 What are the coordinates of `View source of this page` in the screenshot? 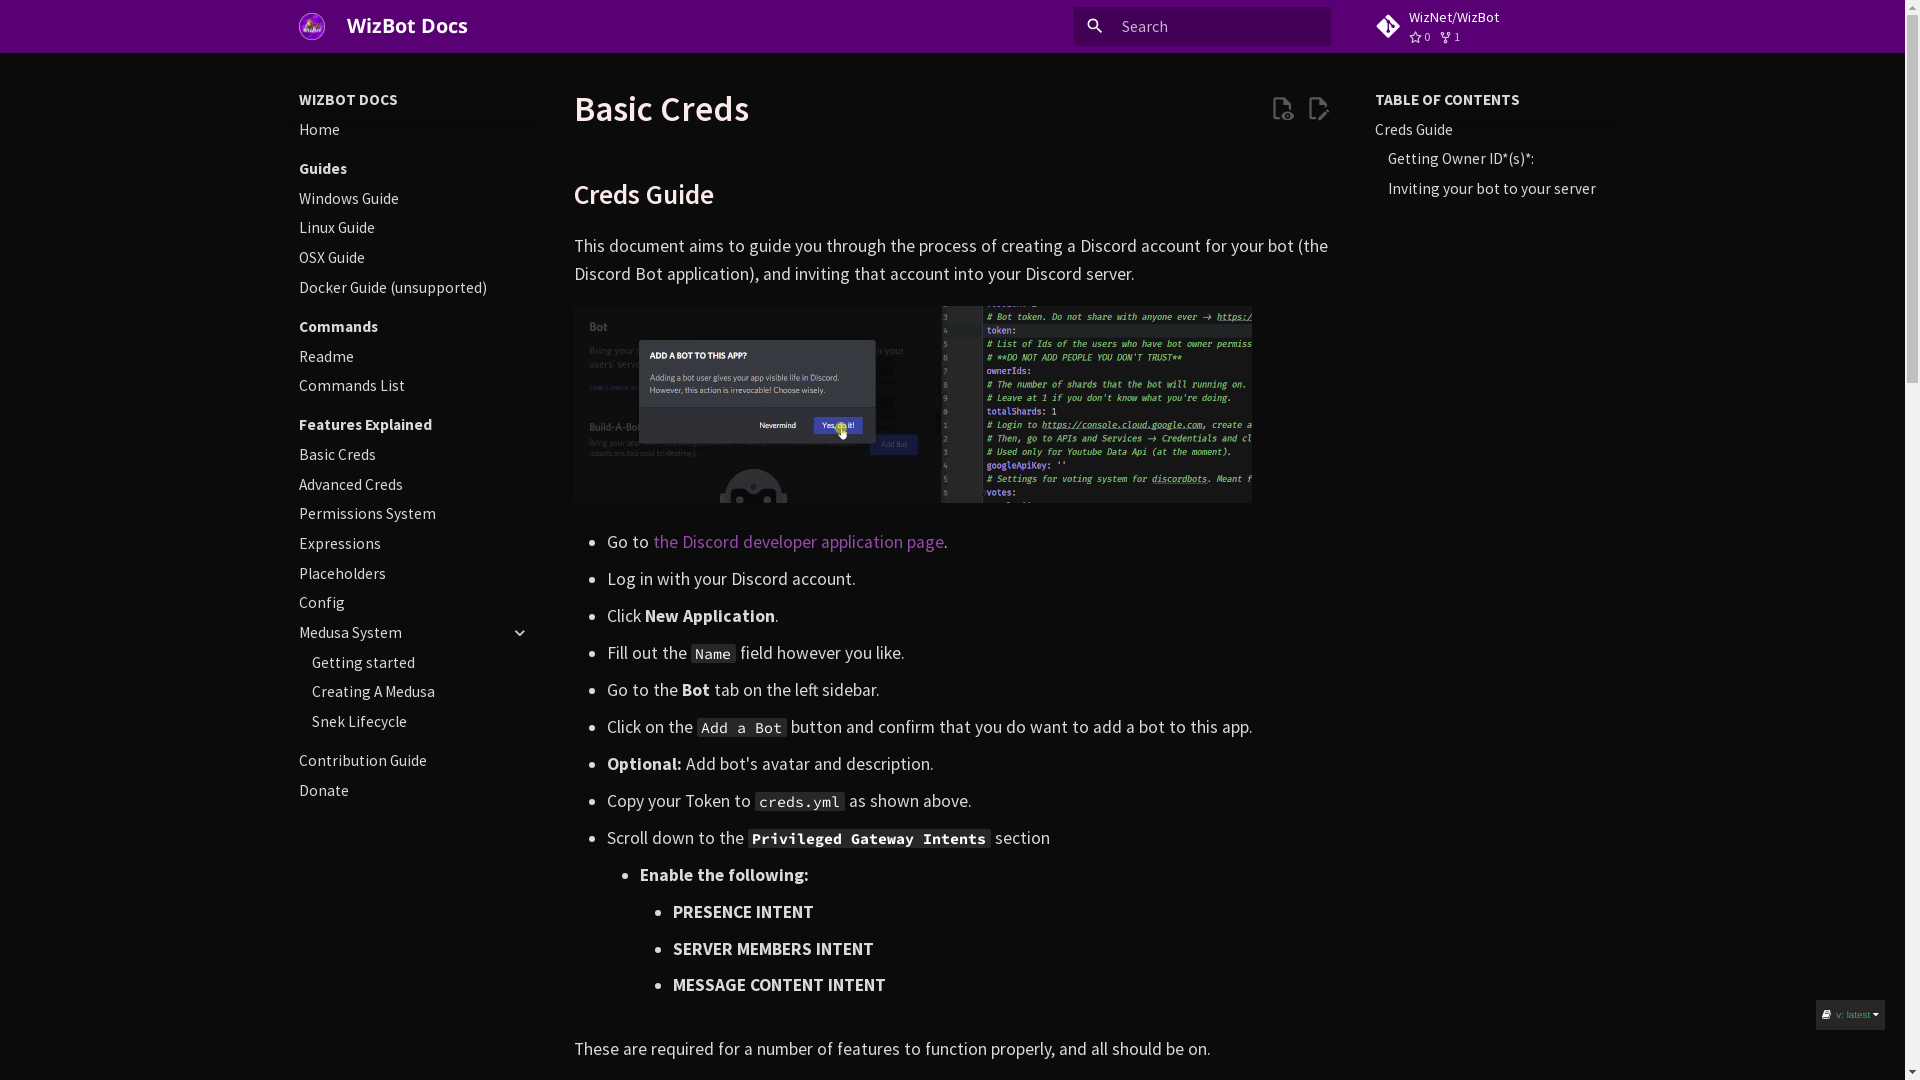 It's located at (1282, 109).